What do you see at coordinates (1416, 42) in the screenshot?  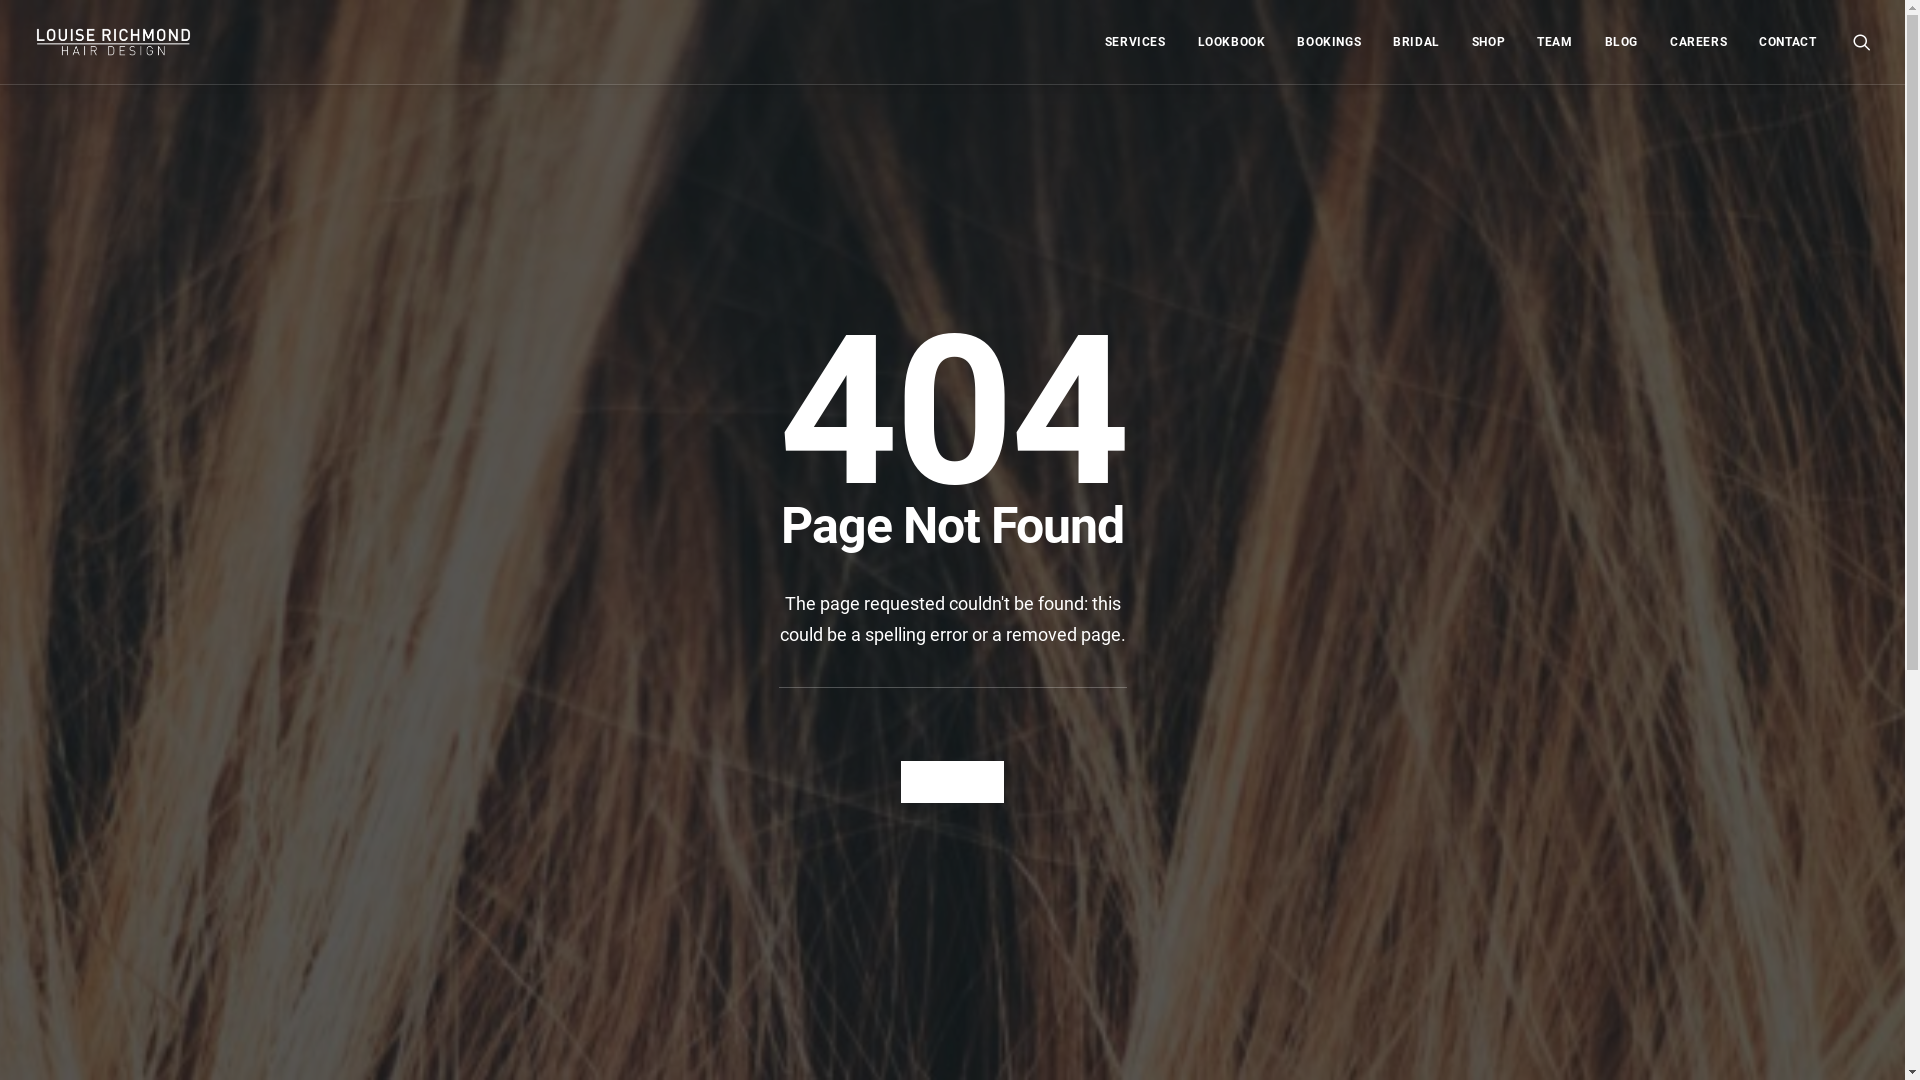 I see `BRIDAL` at bounding box center [1416, 42].